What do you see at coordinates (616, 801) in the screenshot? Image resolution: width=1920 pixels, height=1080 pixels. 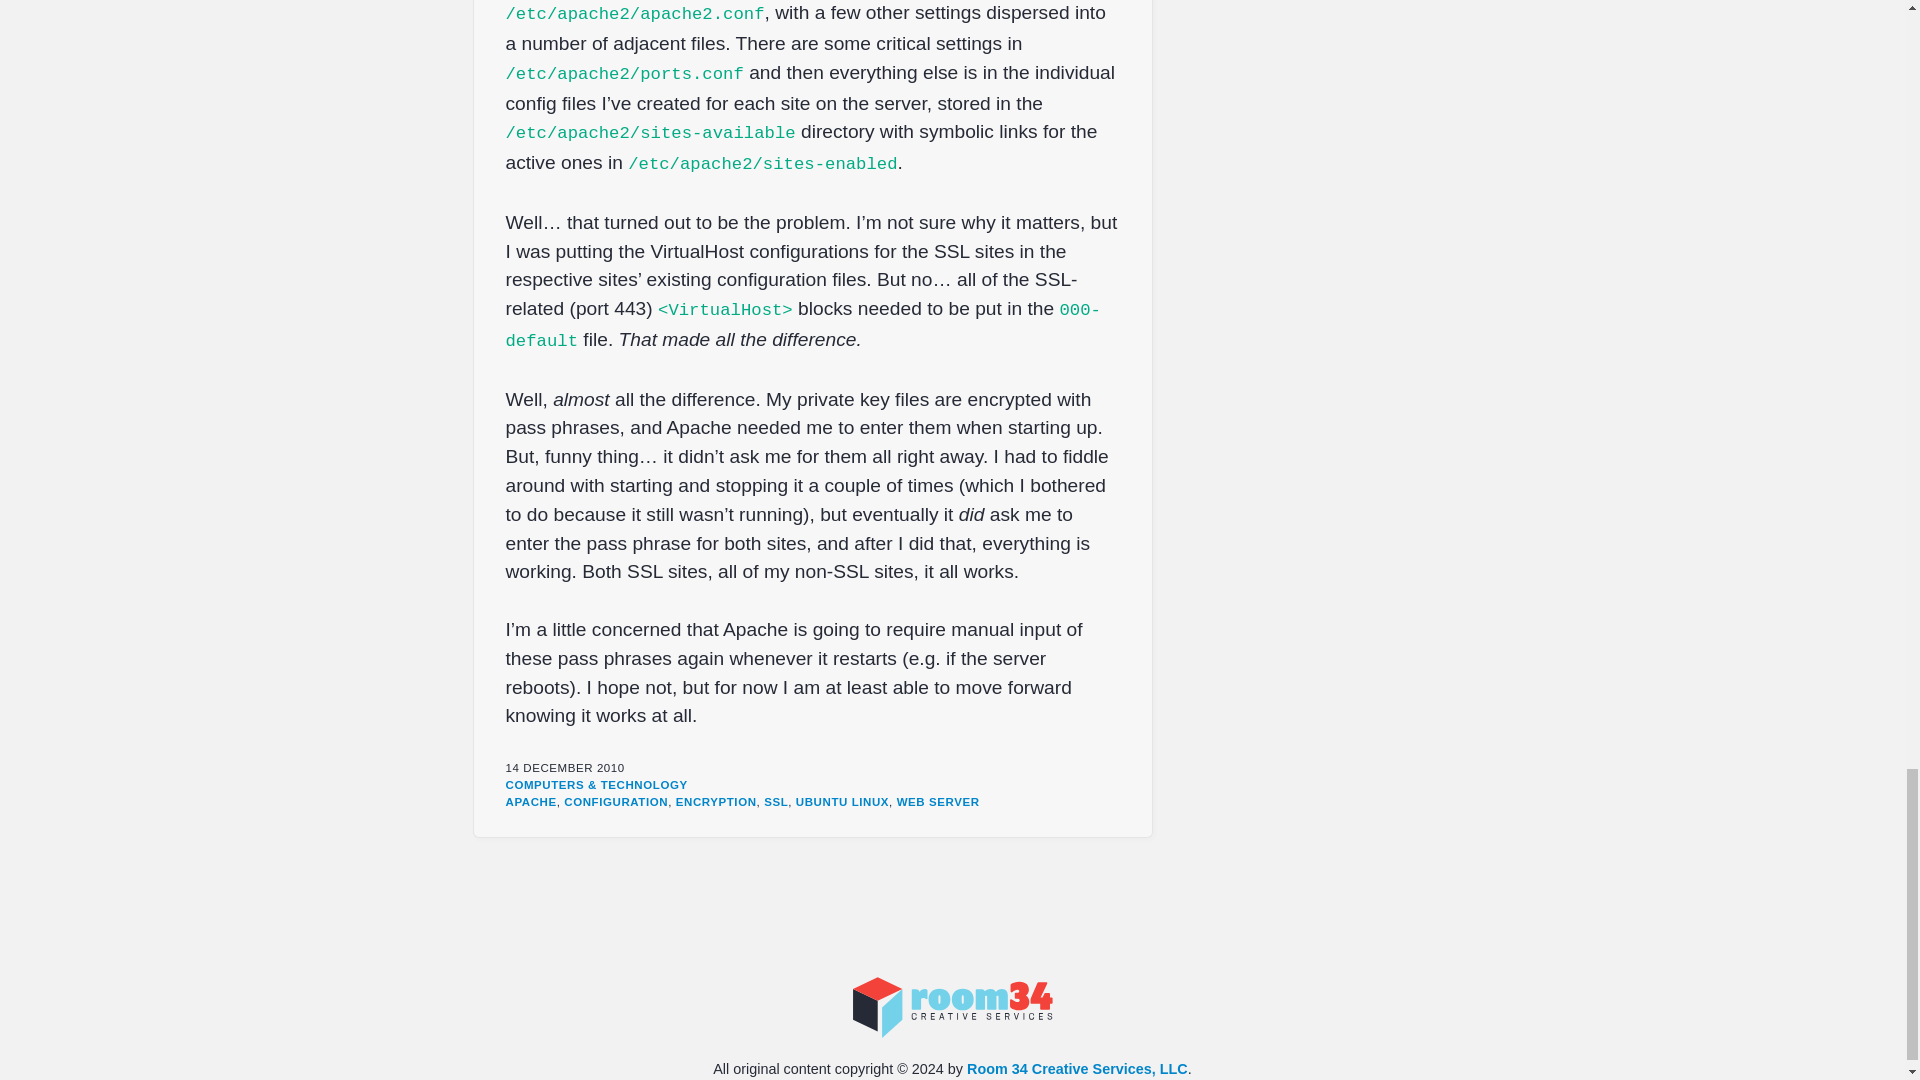 I see `CONFIGURATION` at bounding box center [616, 801].